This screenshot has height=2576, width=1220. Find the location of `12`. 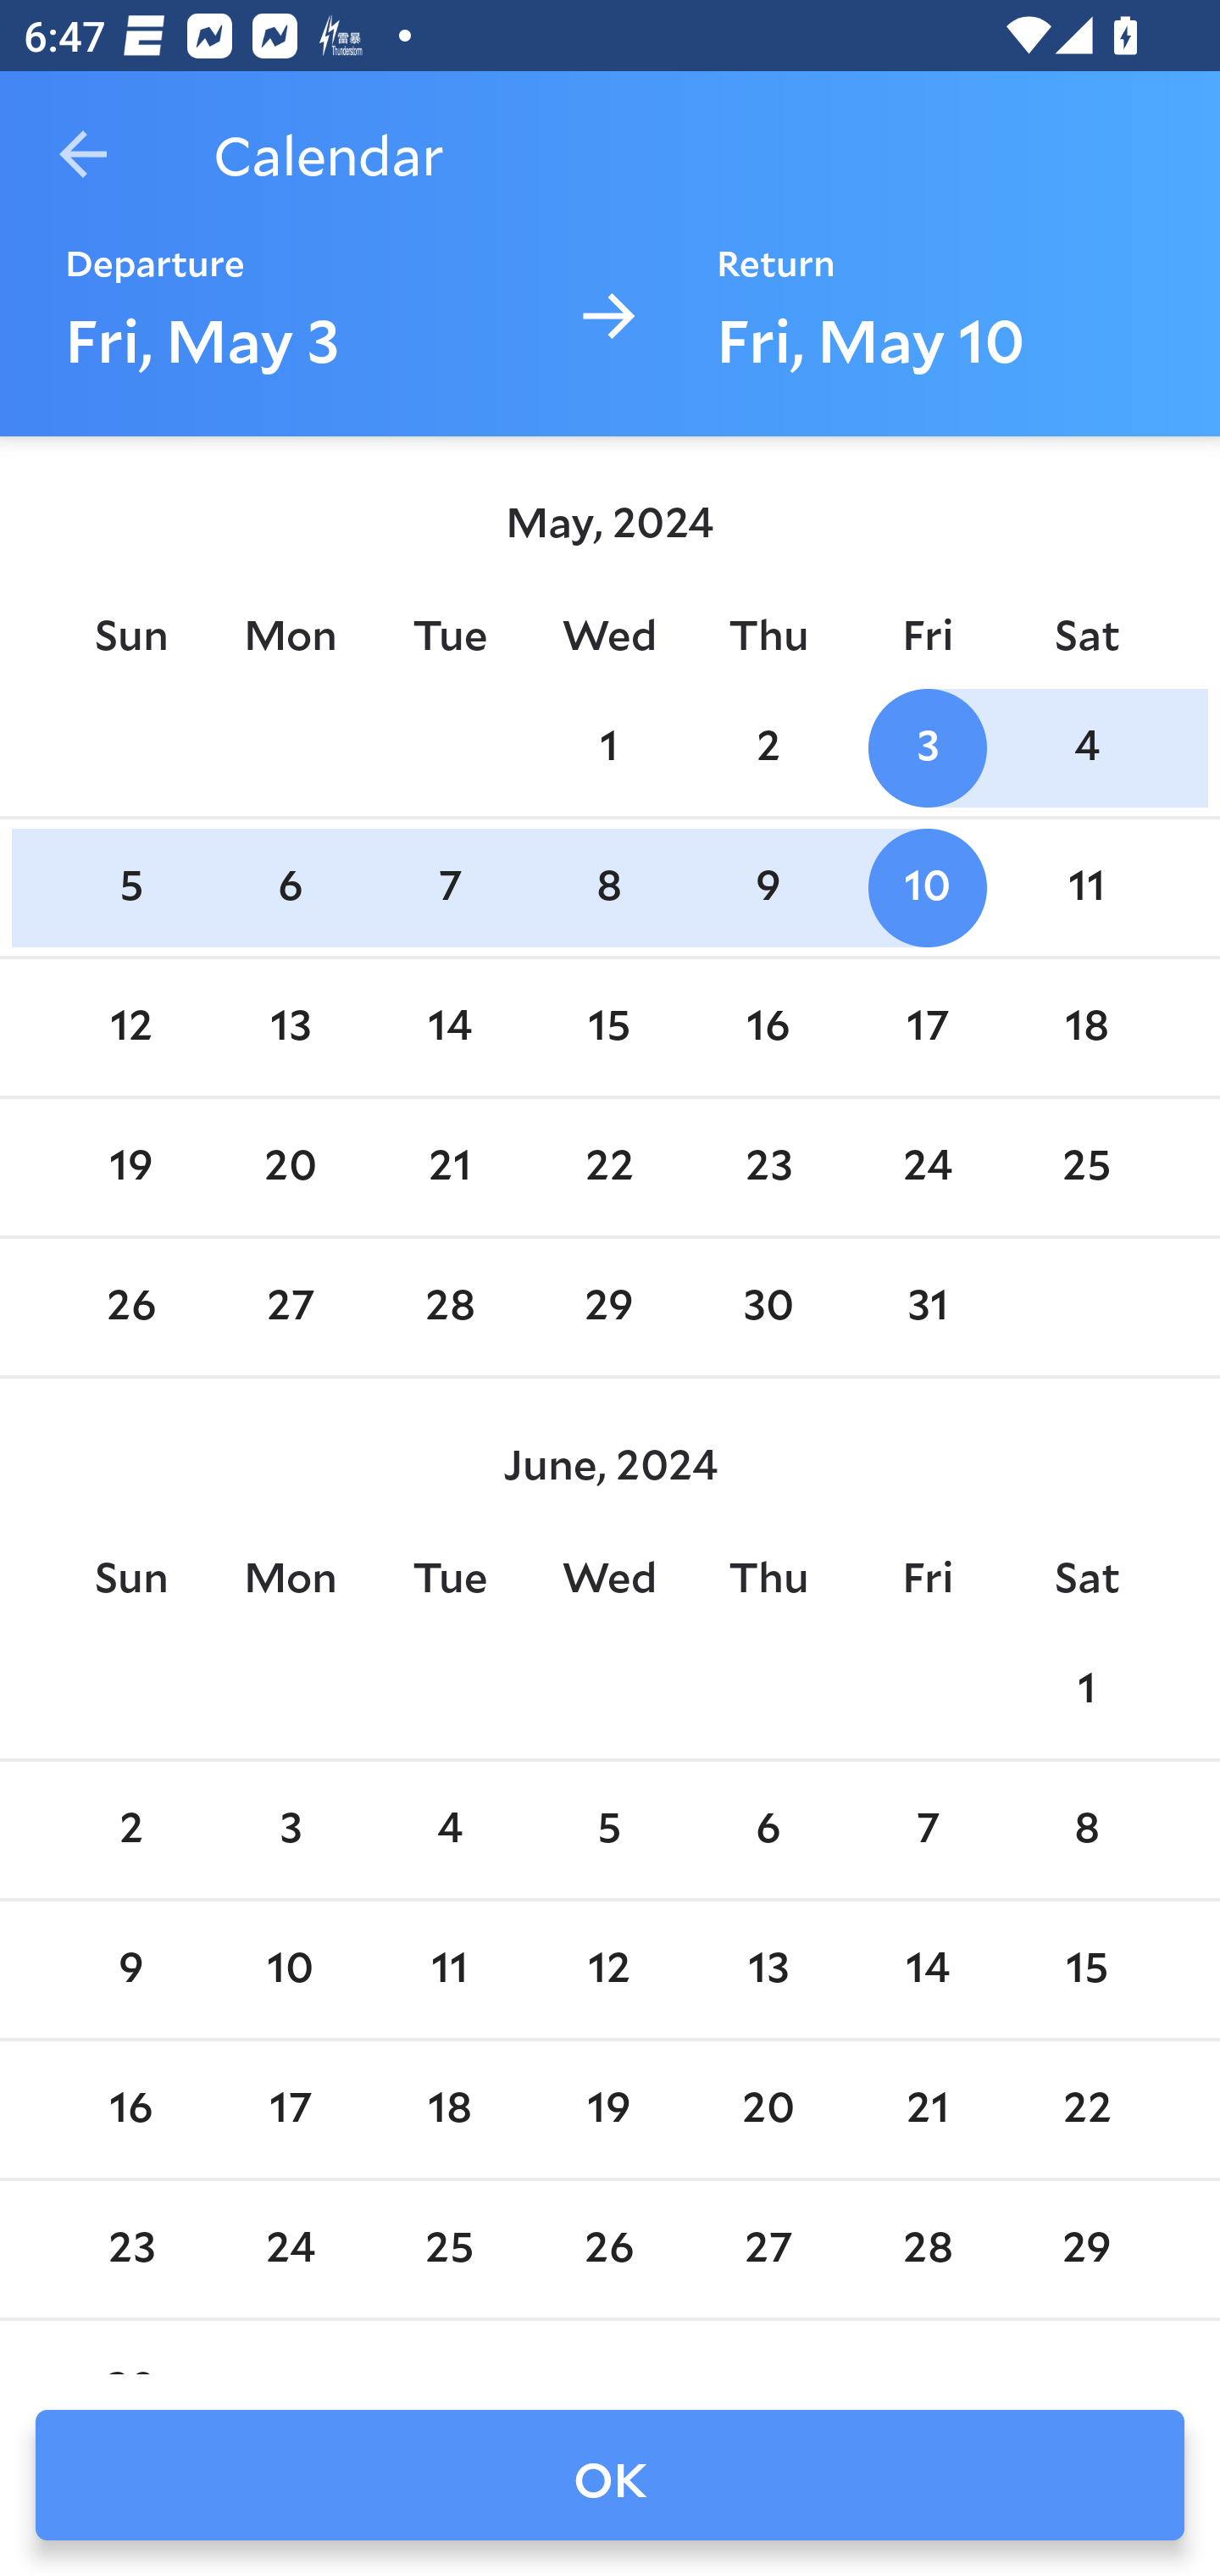

12 is located at coordinates (609, 1970).